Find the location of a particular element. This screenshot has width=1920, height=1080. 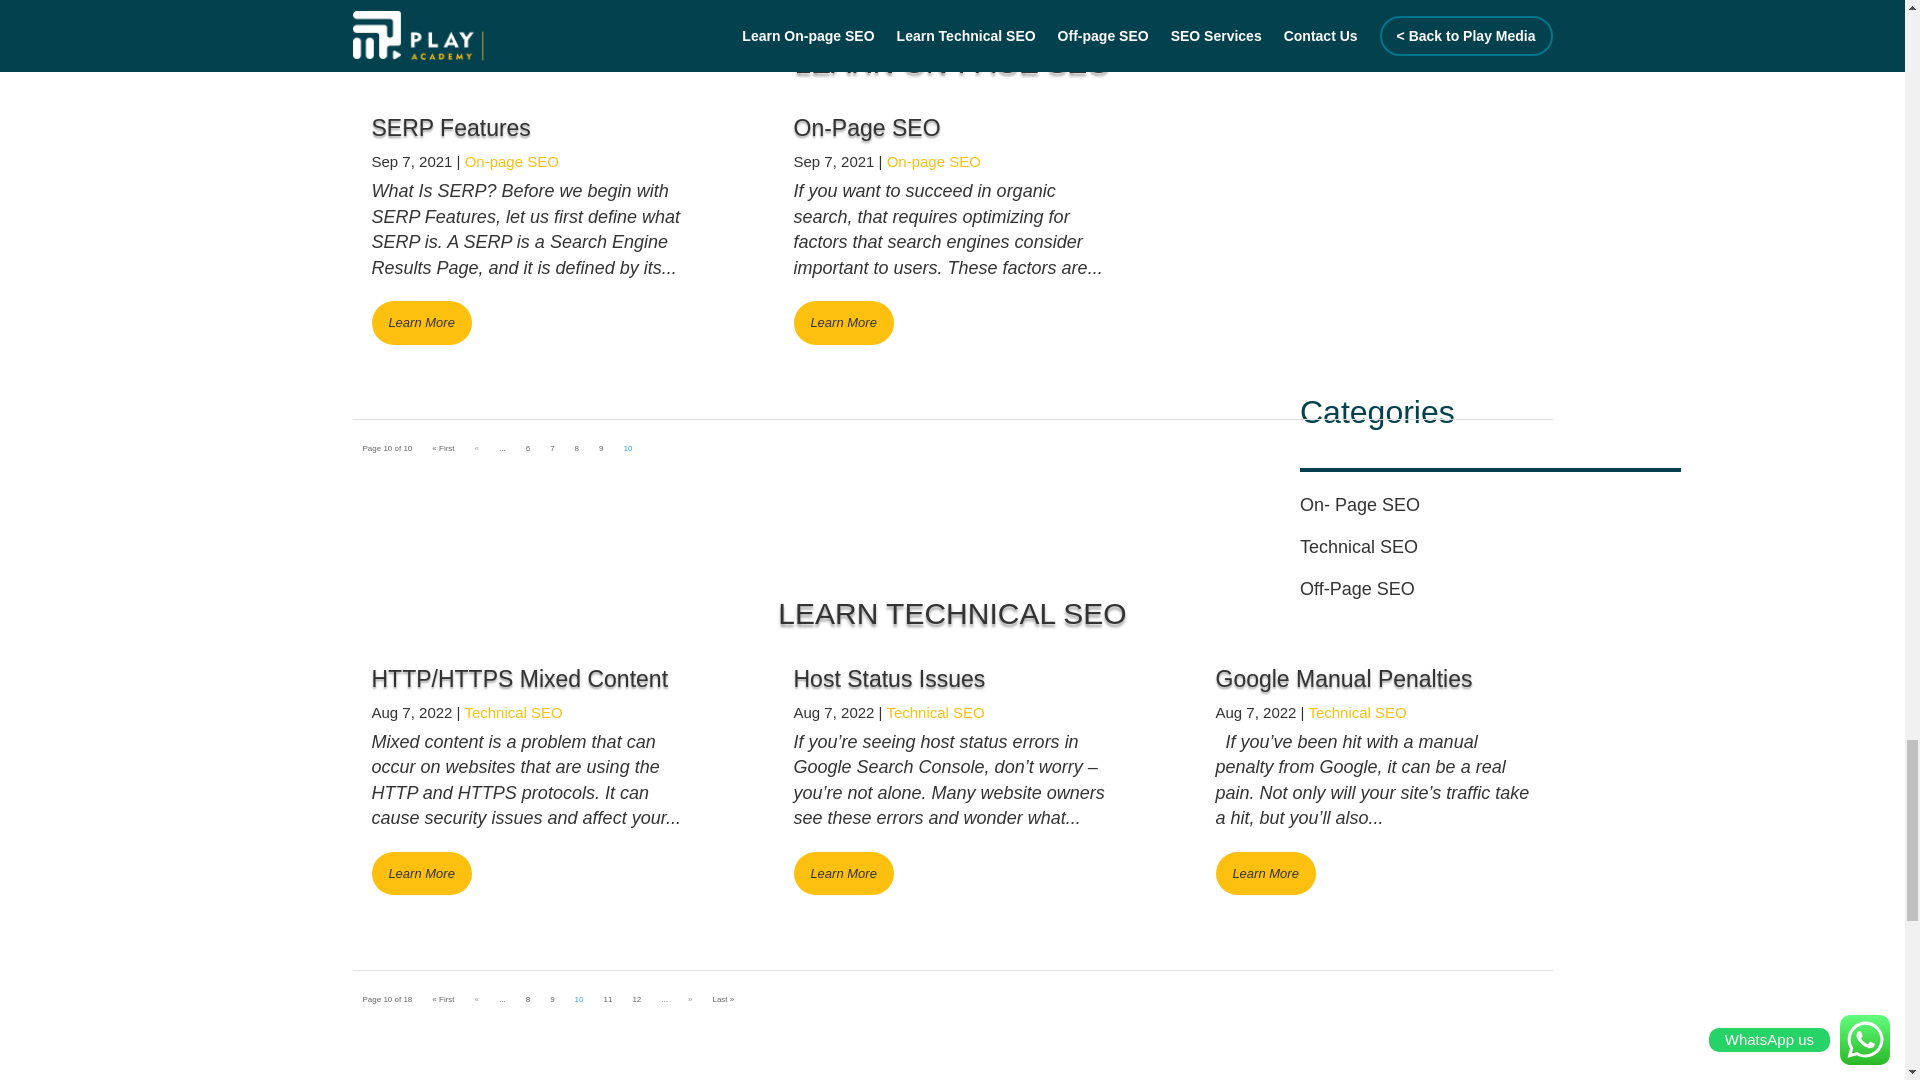

8 is located at coordinates (576, 448).